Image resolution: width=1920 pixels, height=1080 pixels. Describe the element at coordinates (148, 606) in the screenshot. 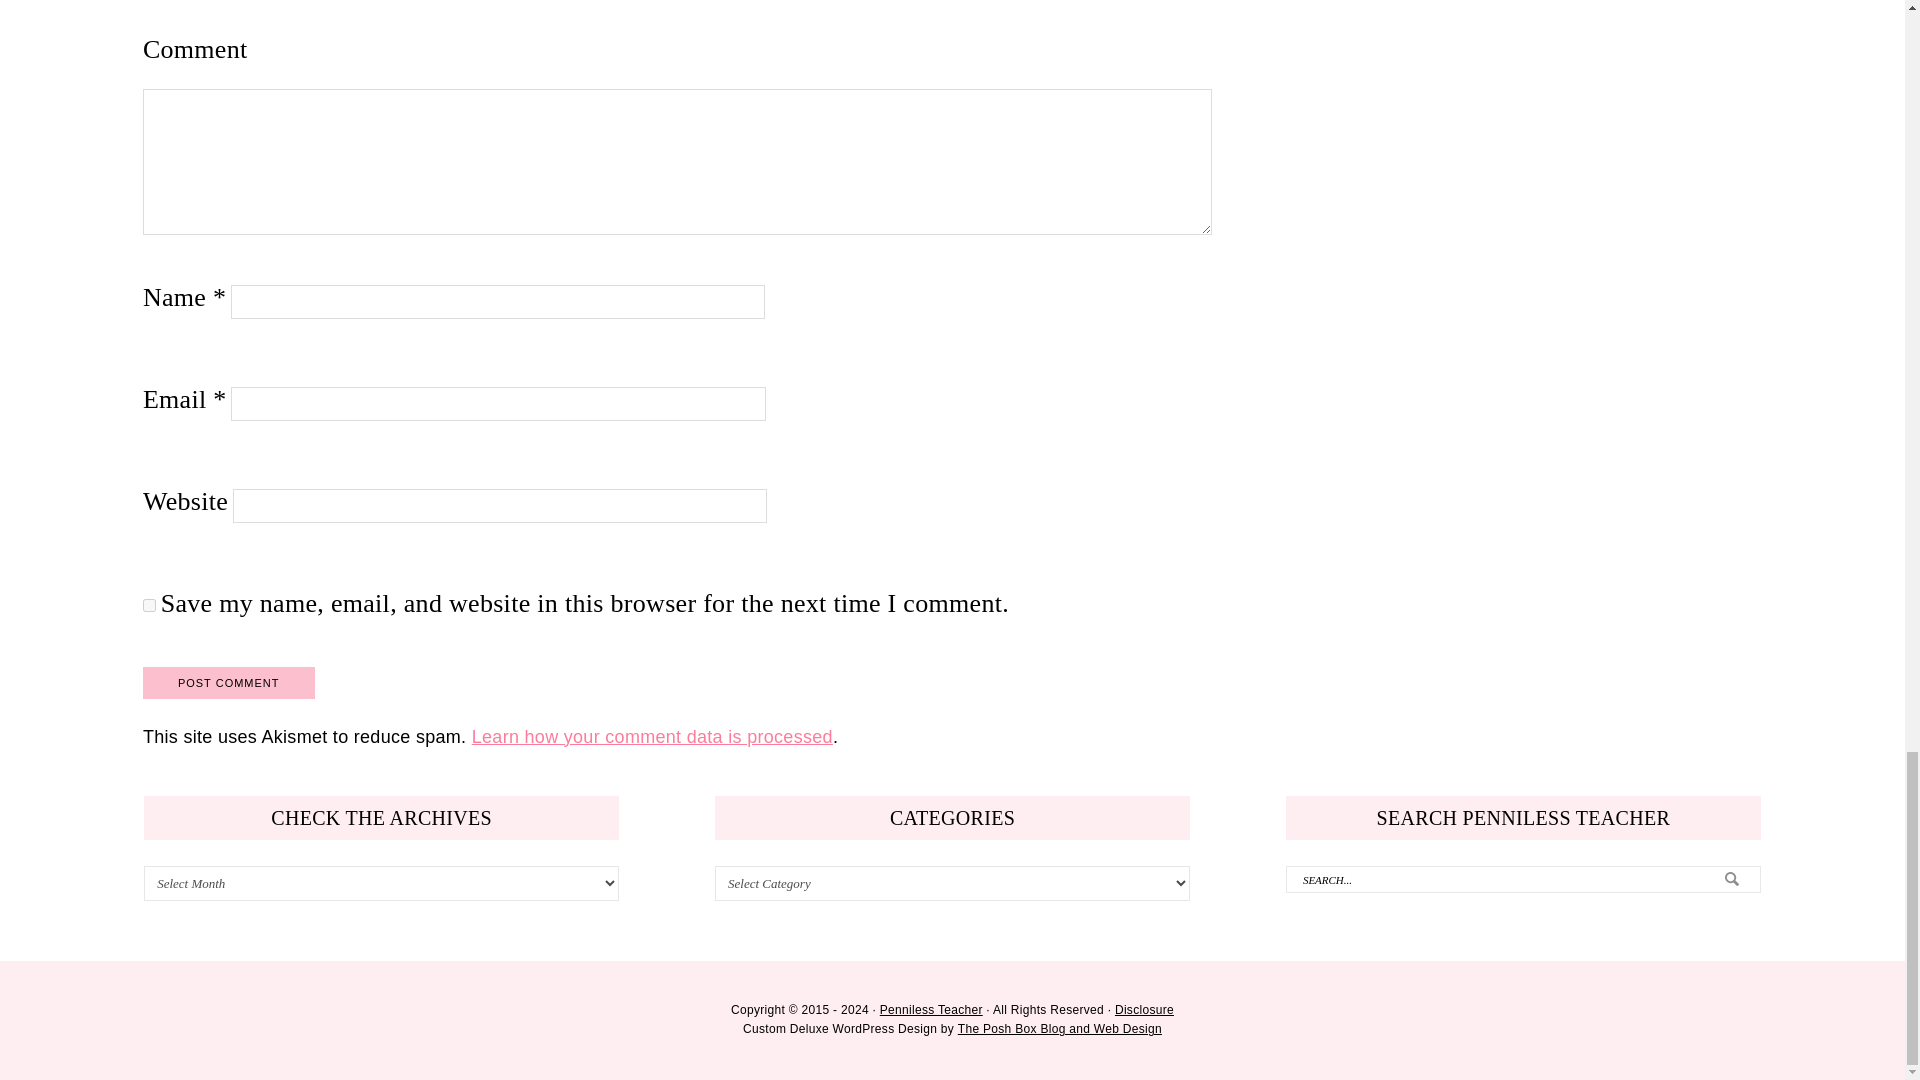

I see `yes` at that location.